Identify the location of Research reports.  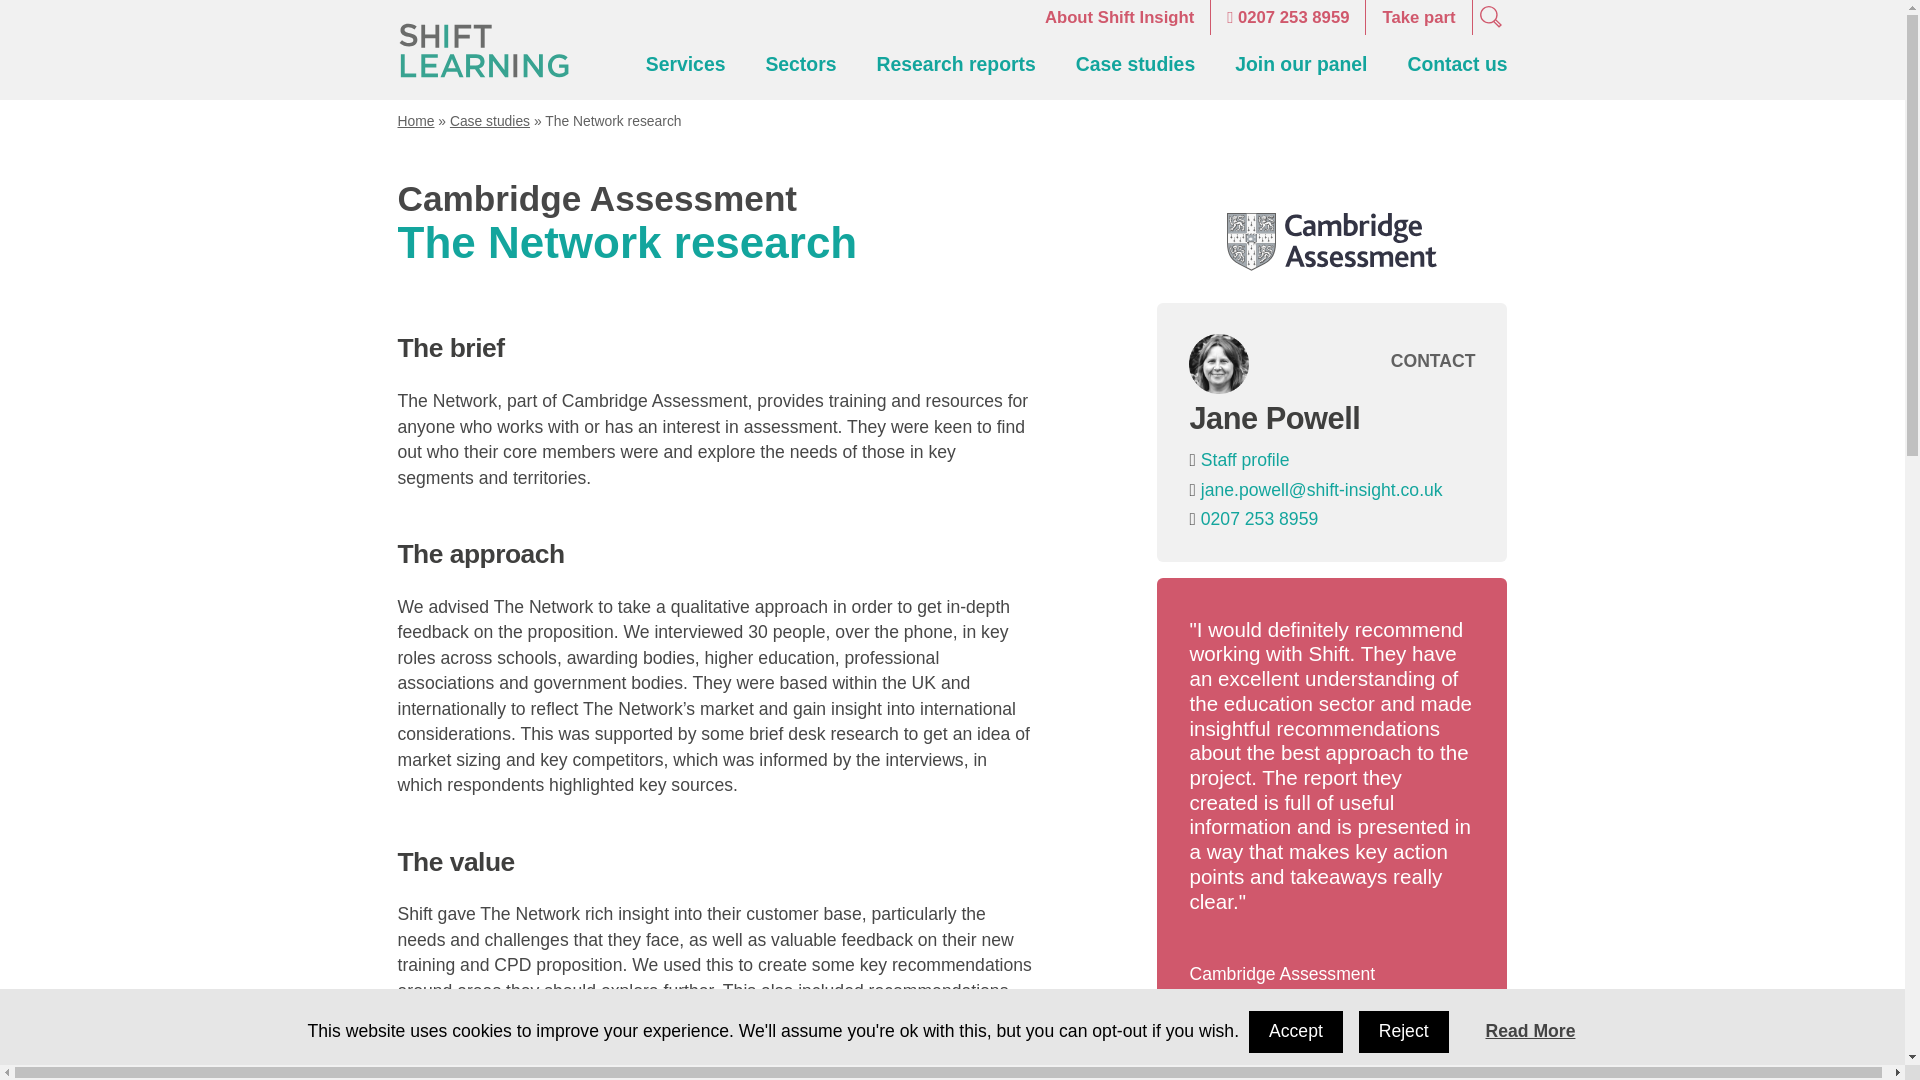
(954, 63).